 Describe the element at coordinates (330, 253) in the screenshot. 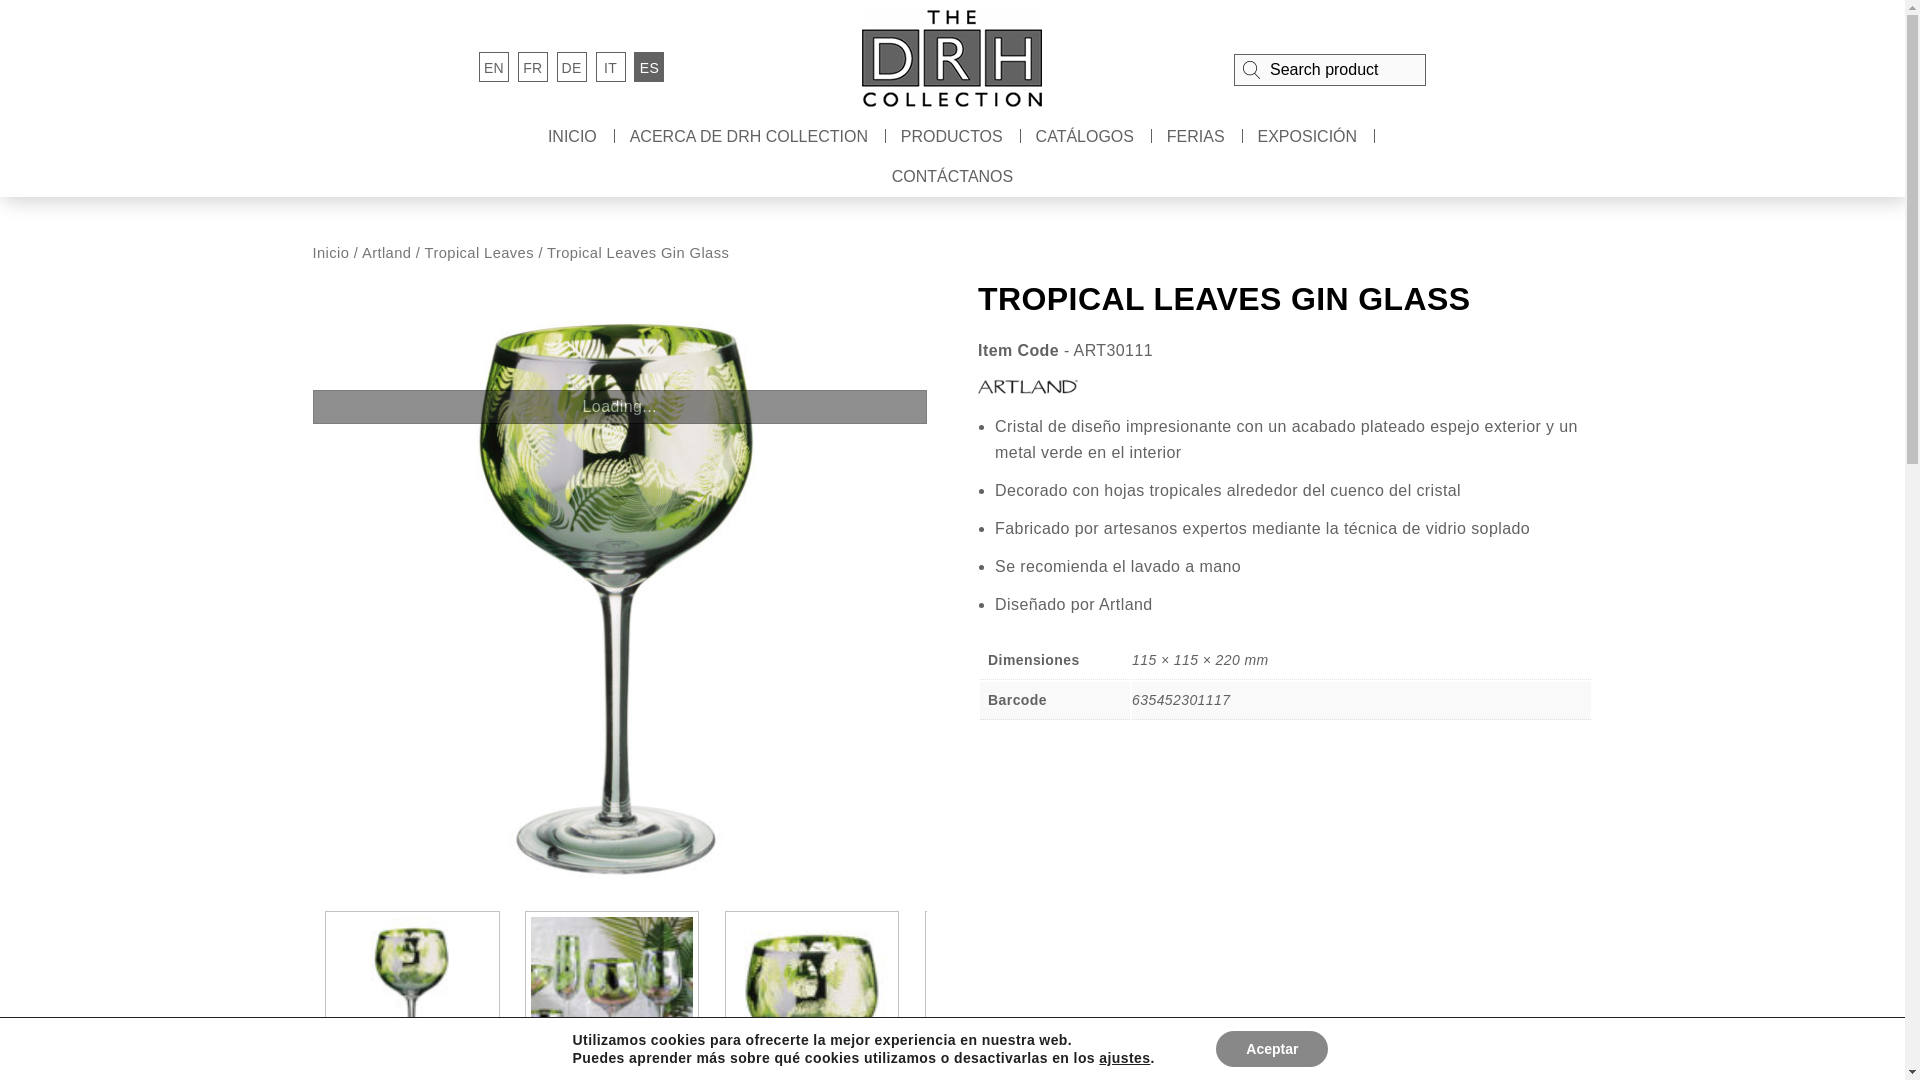

I see `Inicio` at that location.